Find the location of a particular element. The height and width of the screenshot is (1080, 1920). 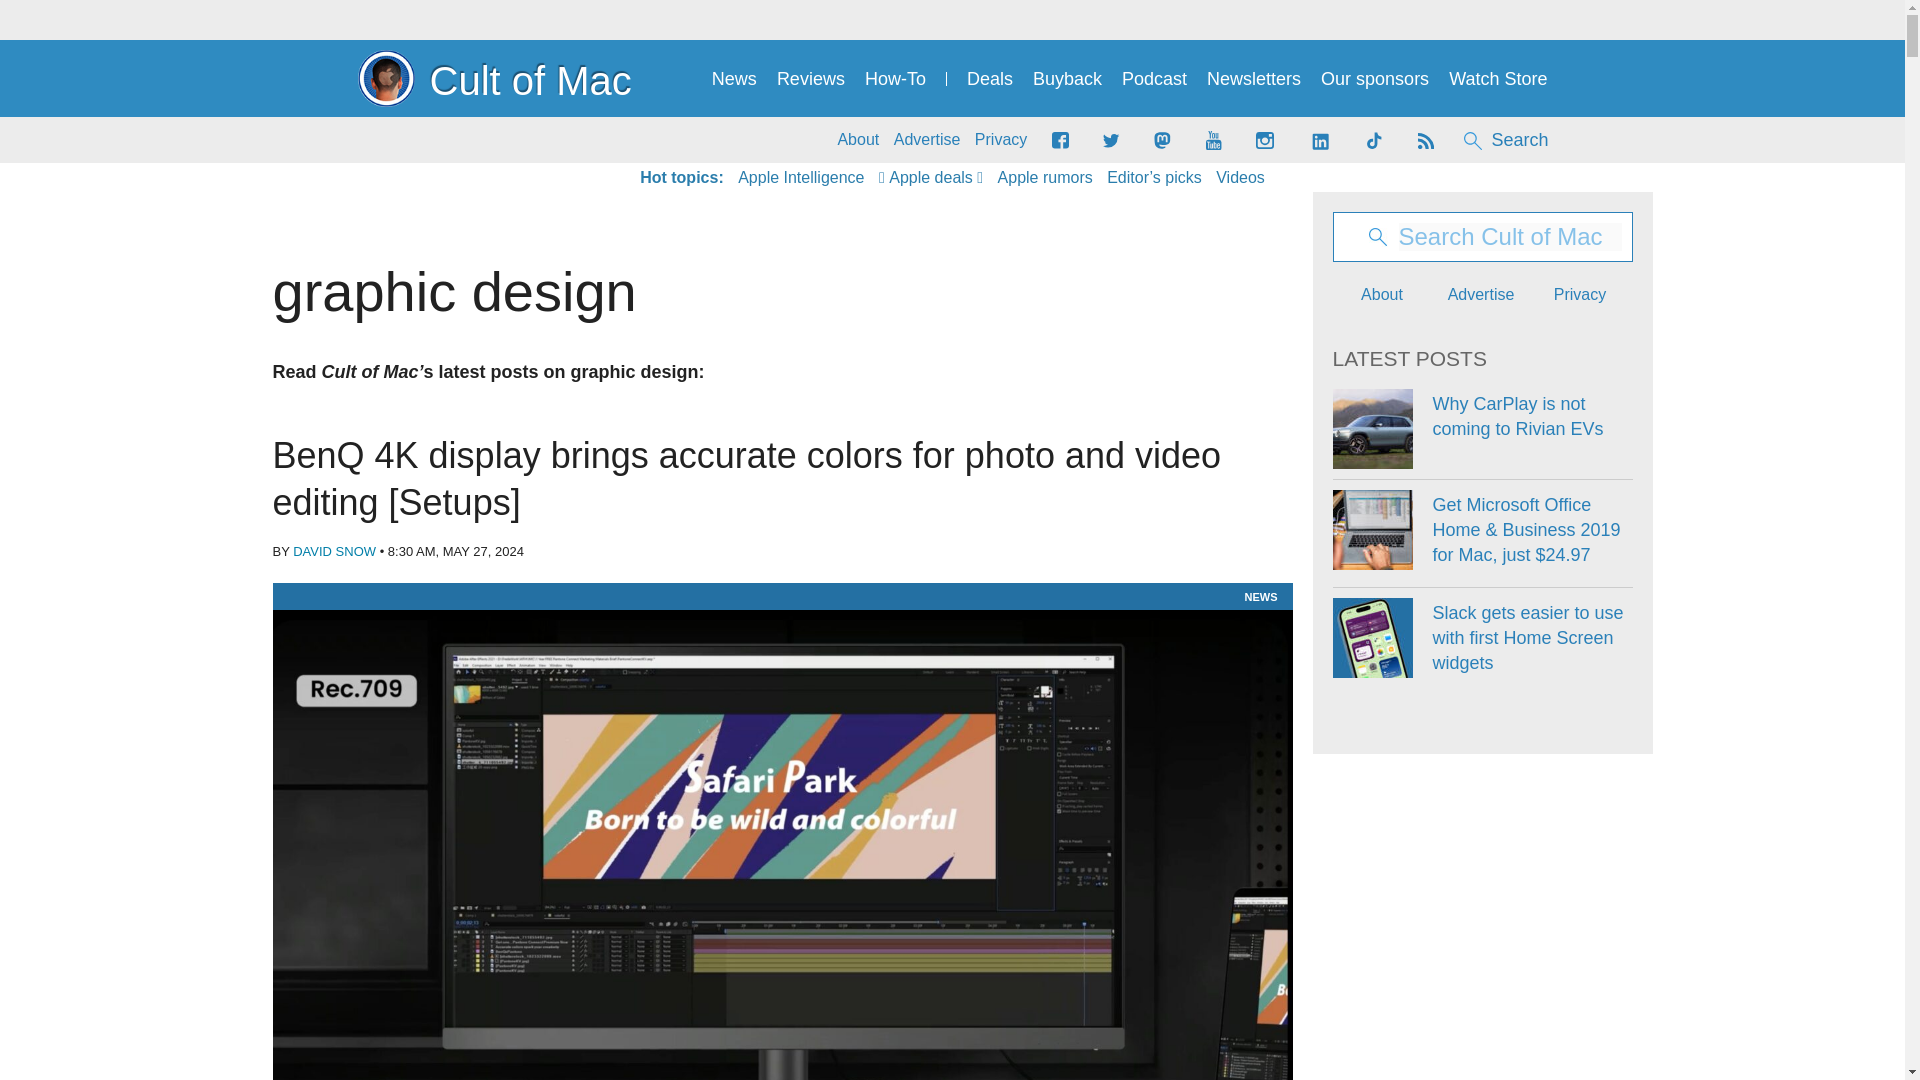

Apple Intelligence is located at coordinates (800, 178).